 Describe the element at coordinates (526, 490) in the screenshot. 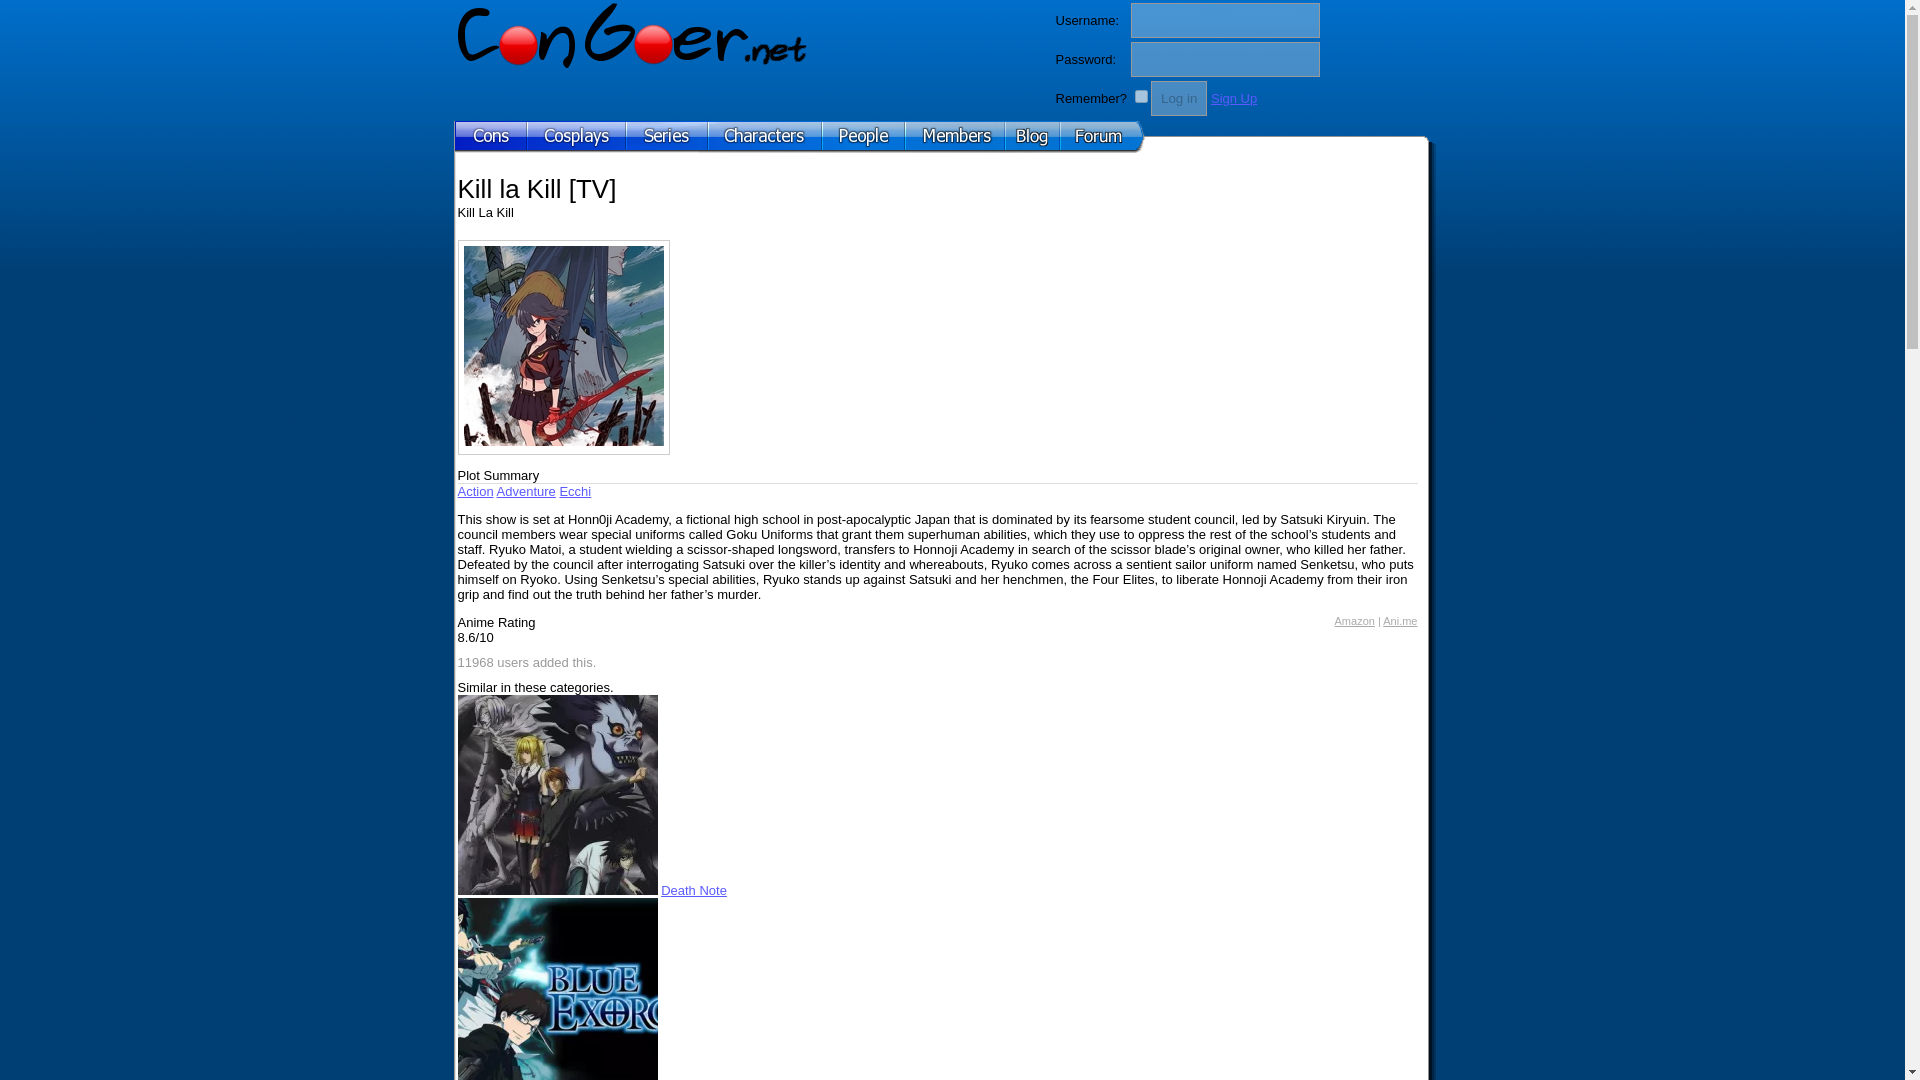

I see `Adventure` at that location.